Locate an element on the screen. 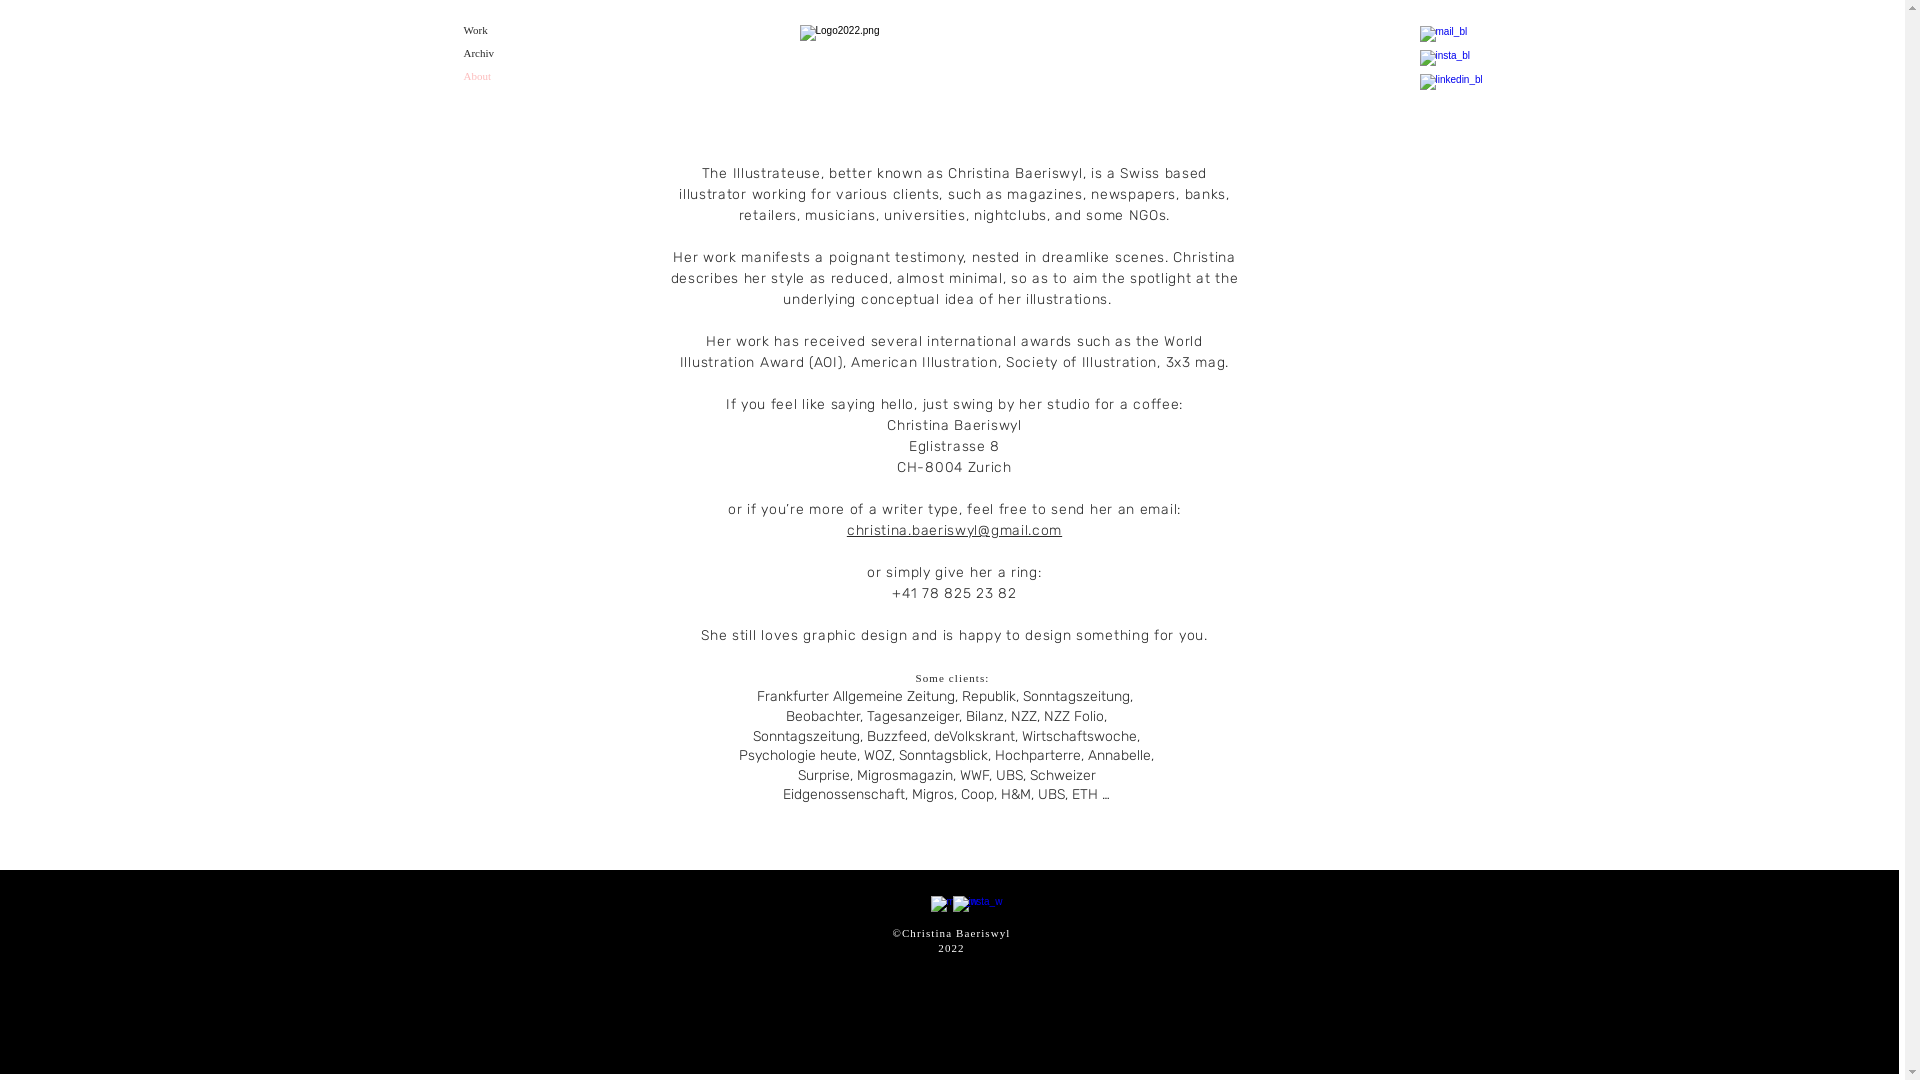 The image size is (1920, 1080). Work is located at coordinates (514, 30).